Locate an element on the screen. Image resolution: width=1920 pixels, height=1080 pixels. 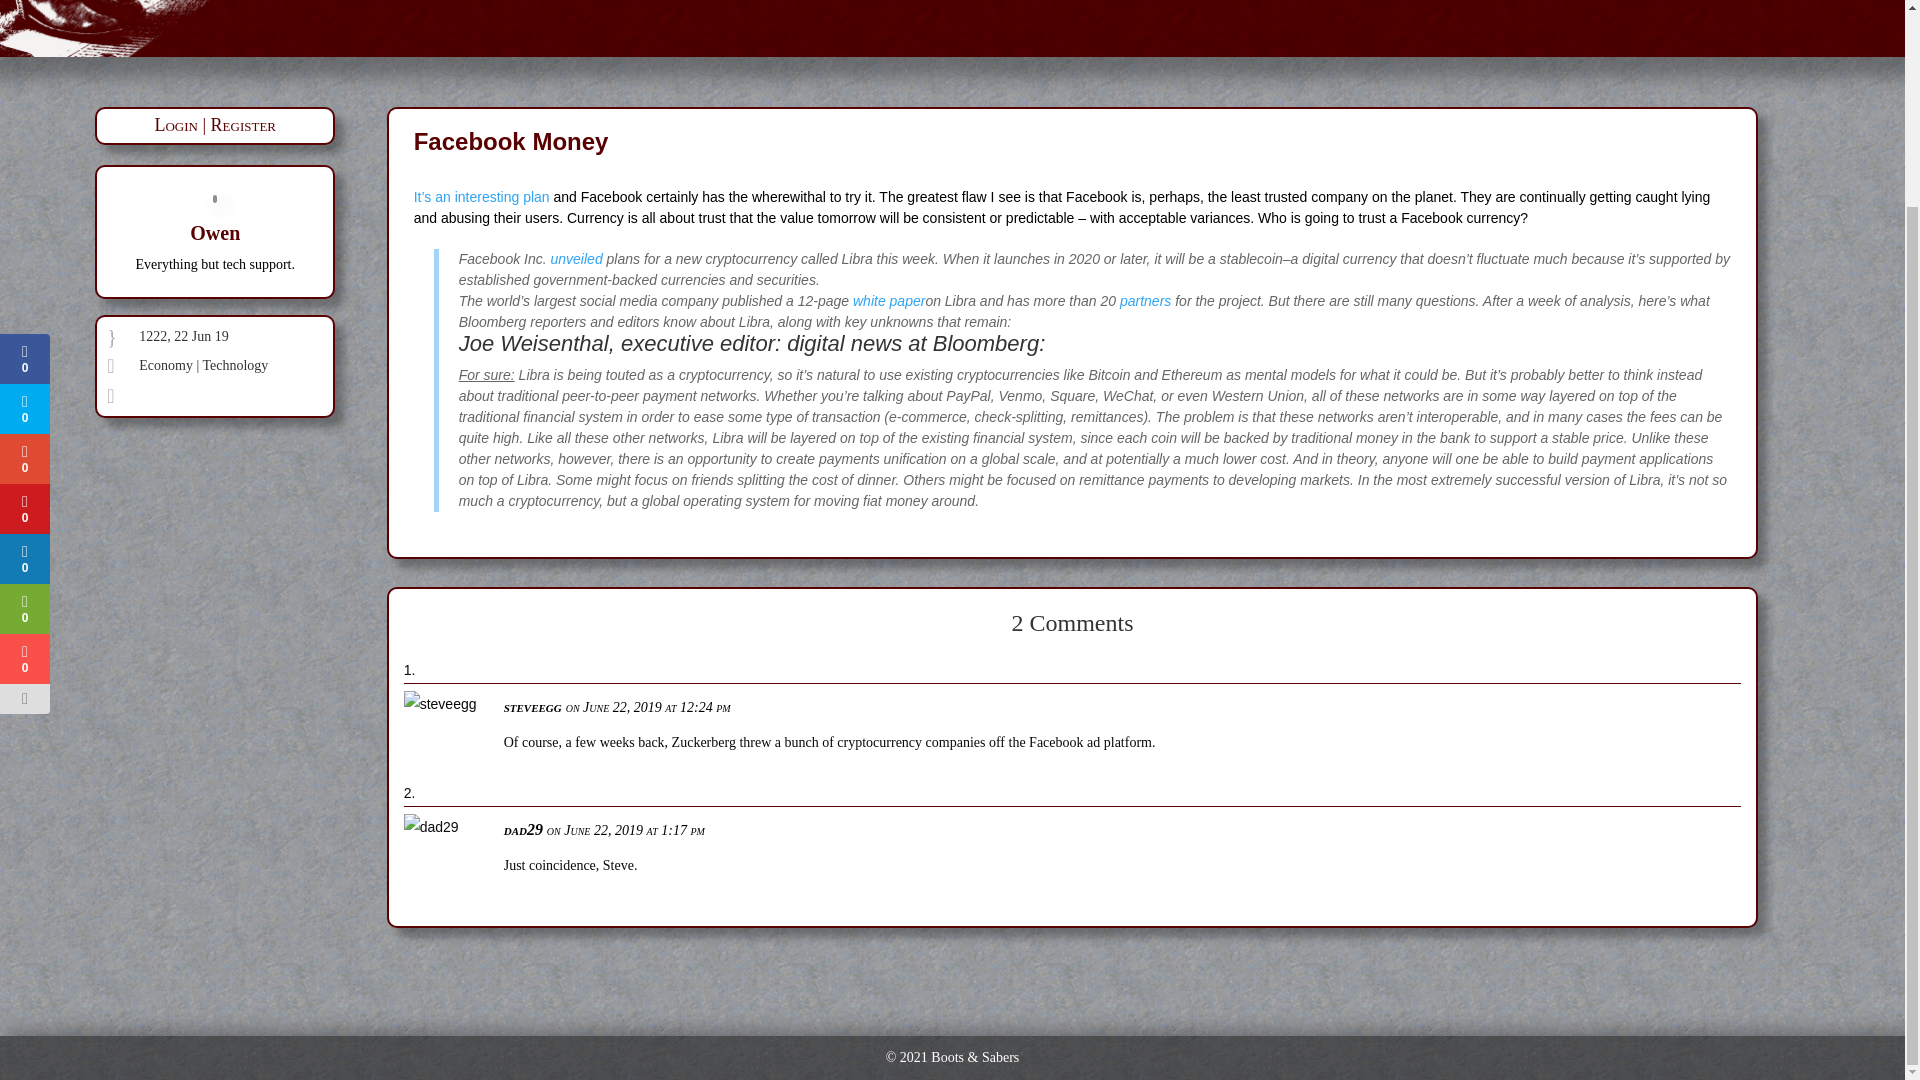
unveiled is located at coordinates (576, 258).